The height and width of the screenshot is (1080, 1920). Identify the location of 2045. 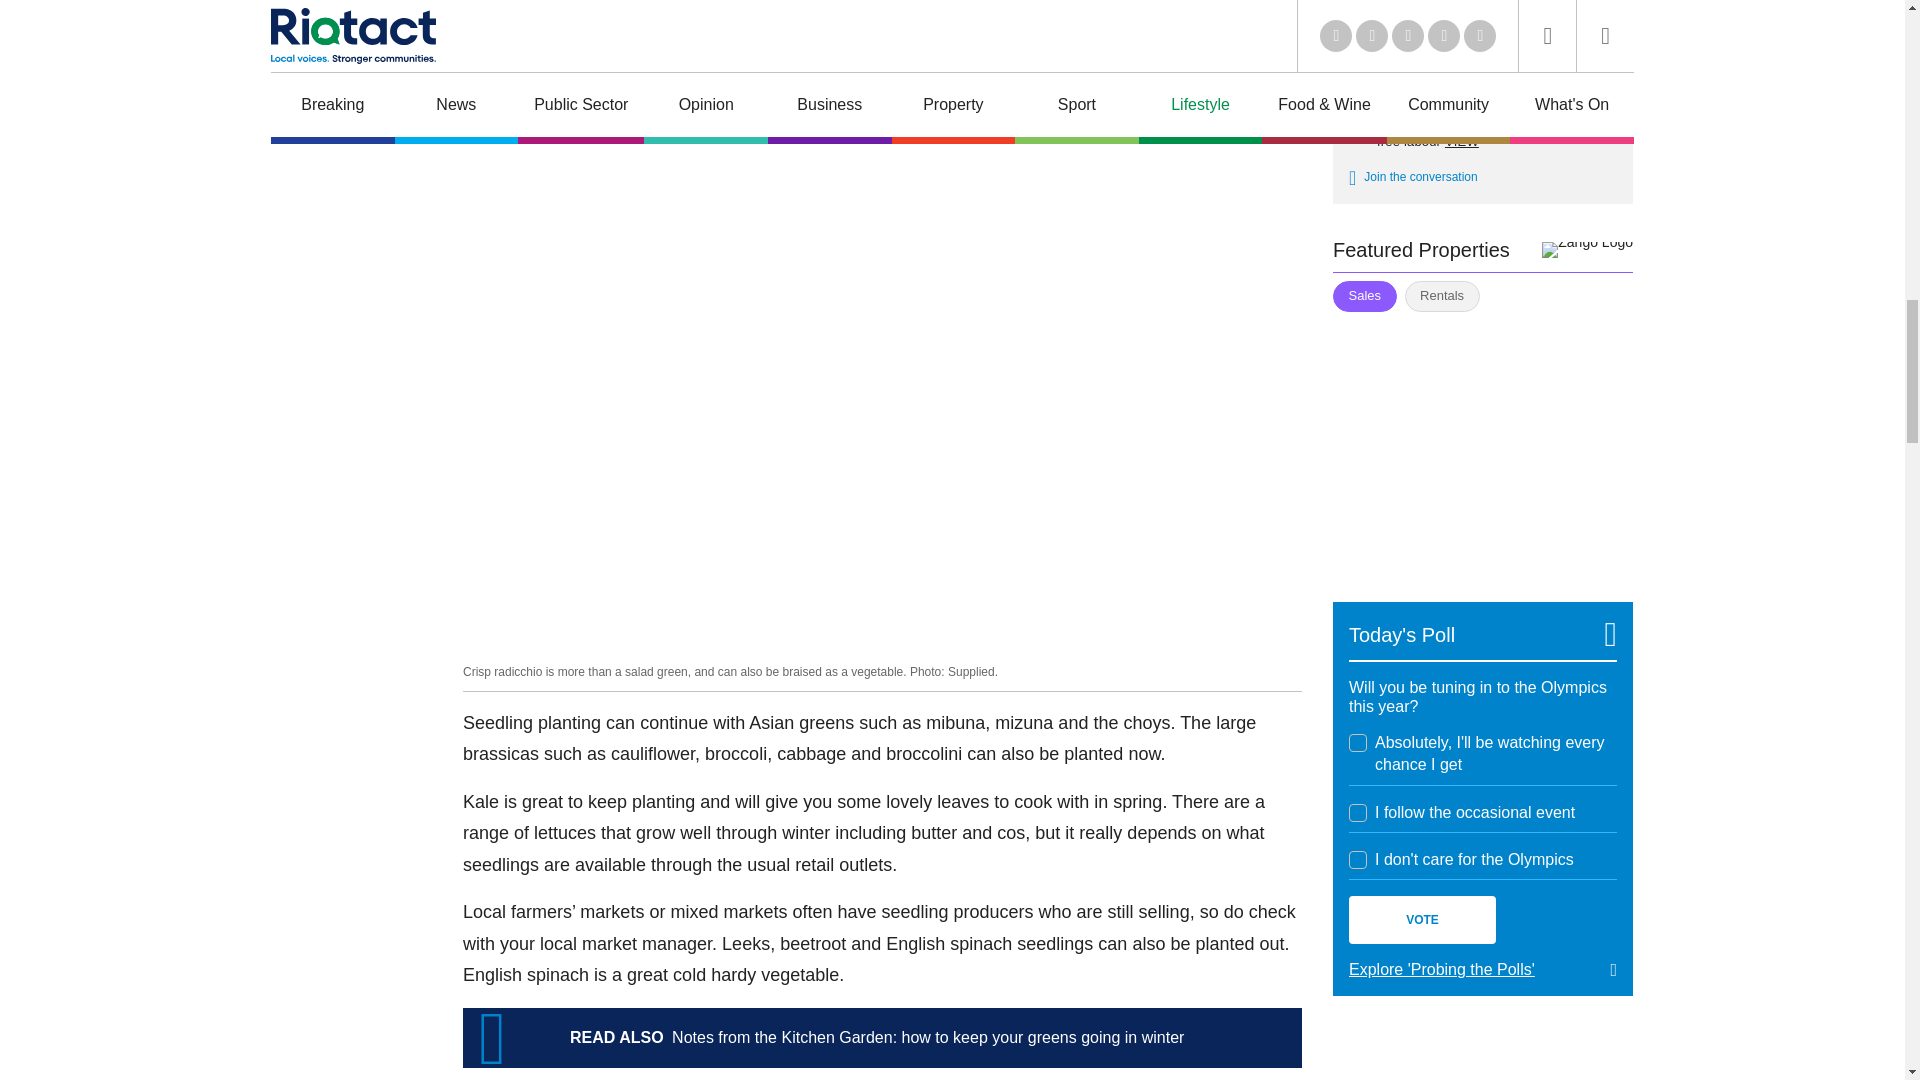
(1358, 860).